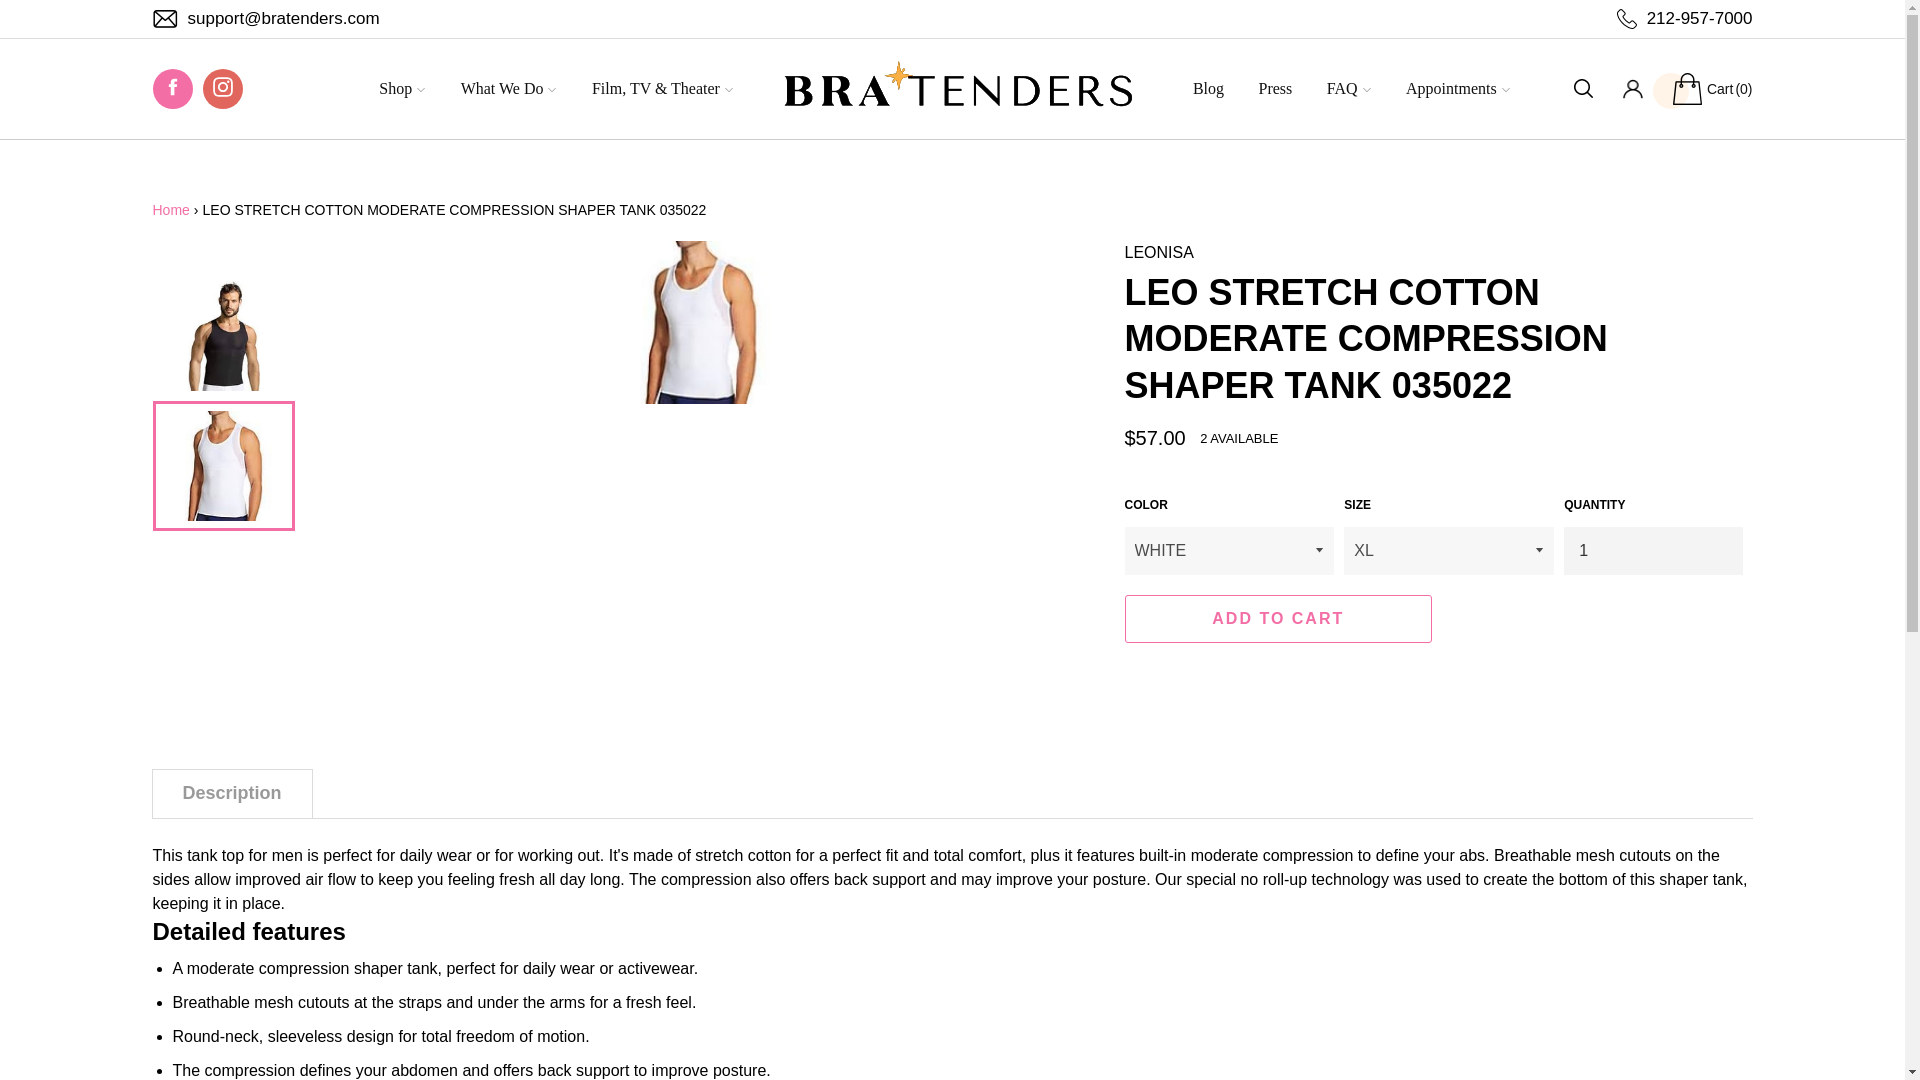  I want to click on 1, so click(1652, 550).